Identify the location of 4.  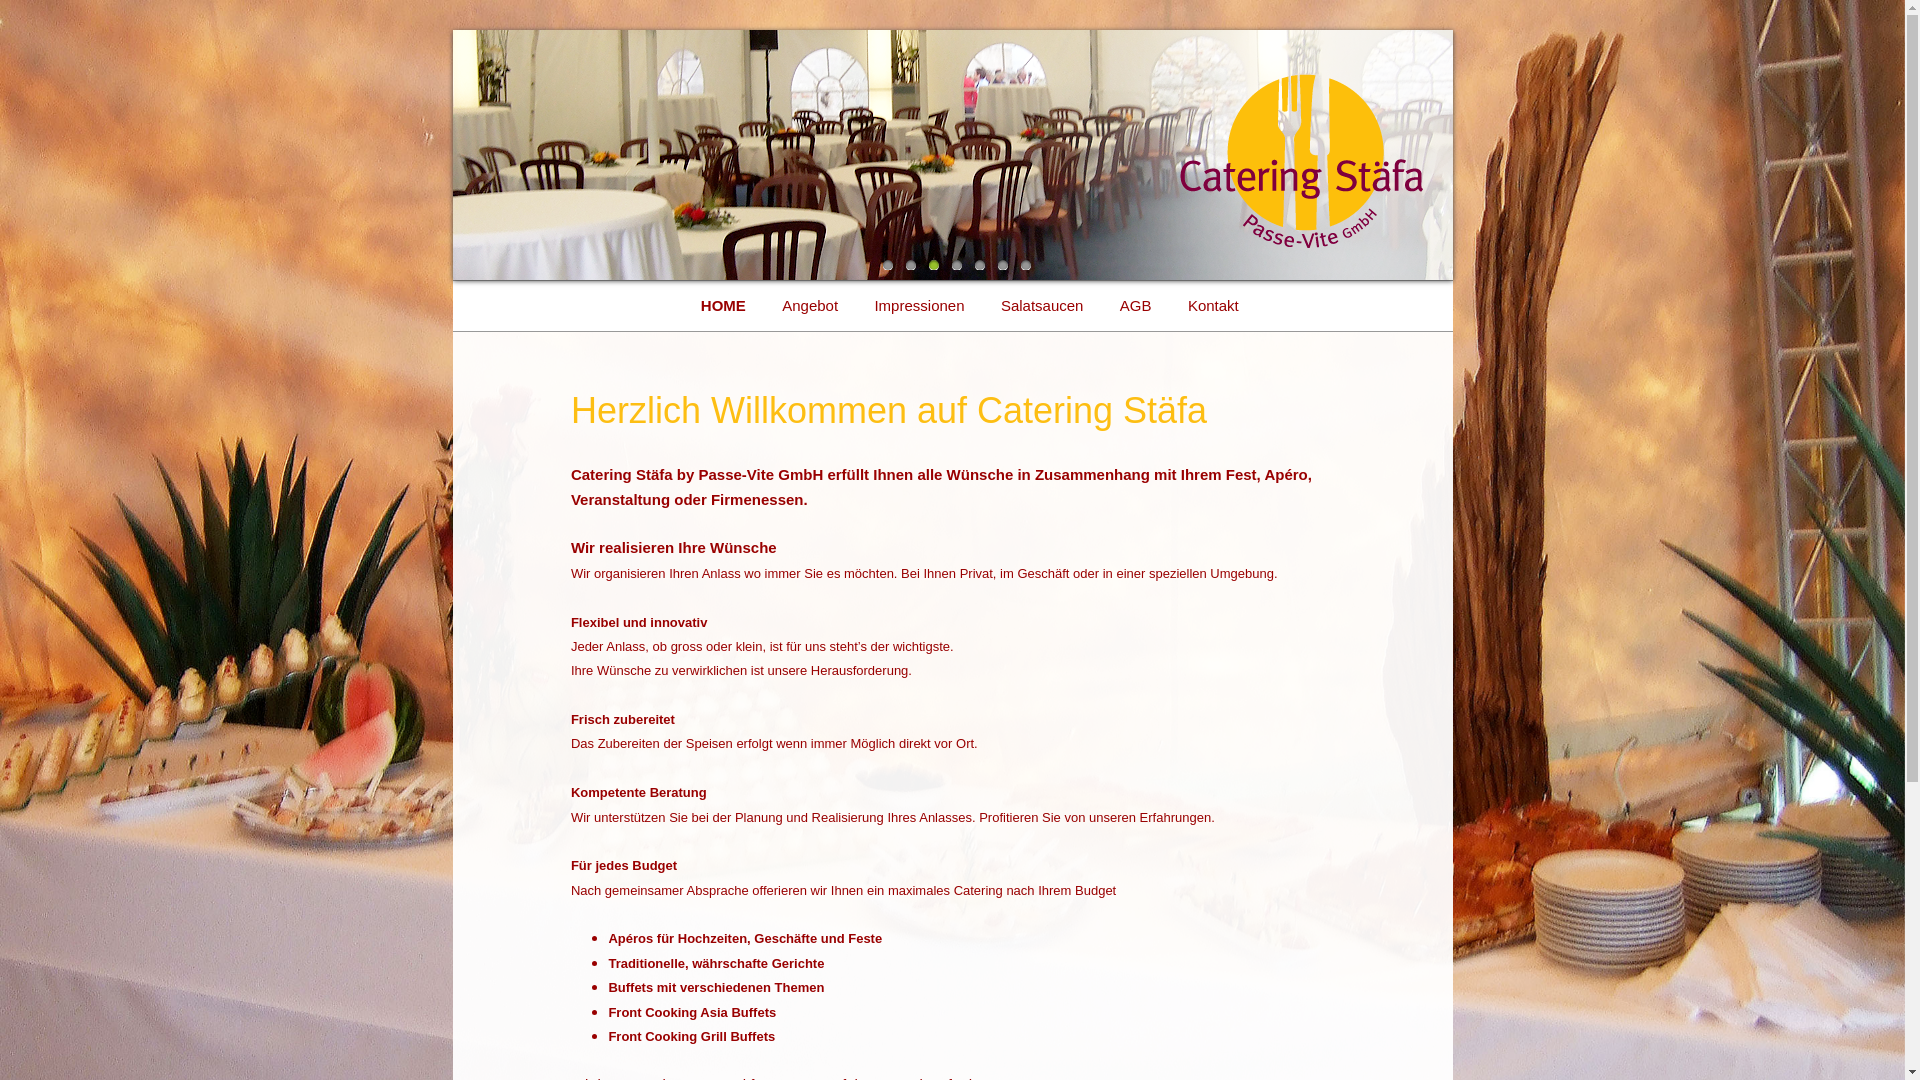
(962, 265).